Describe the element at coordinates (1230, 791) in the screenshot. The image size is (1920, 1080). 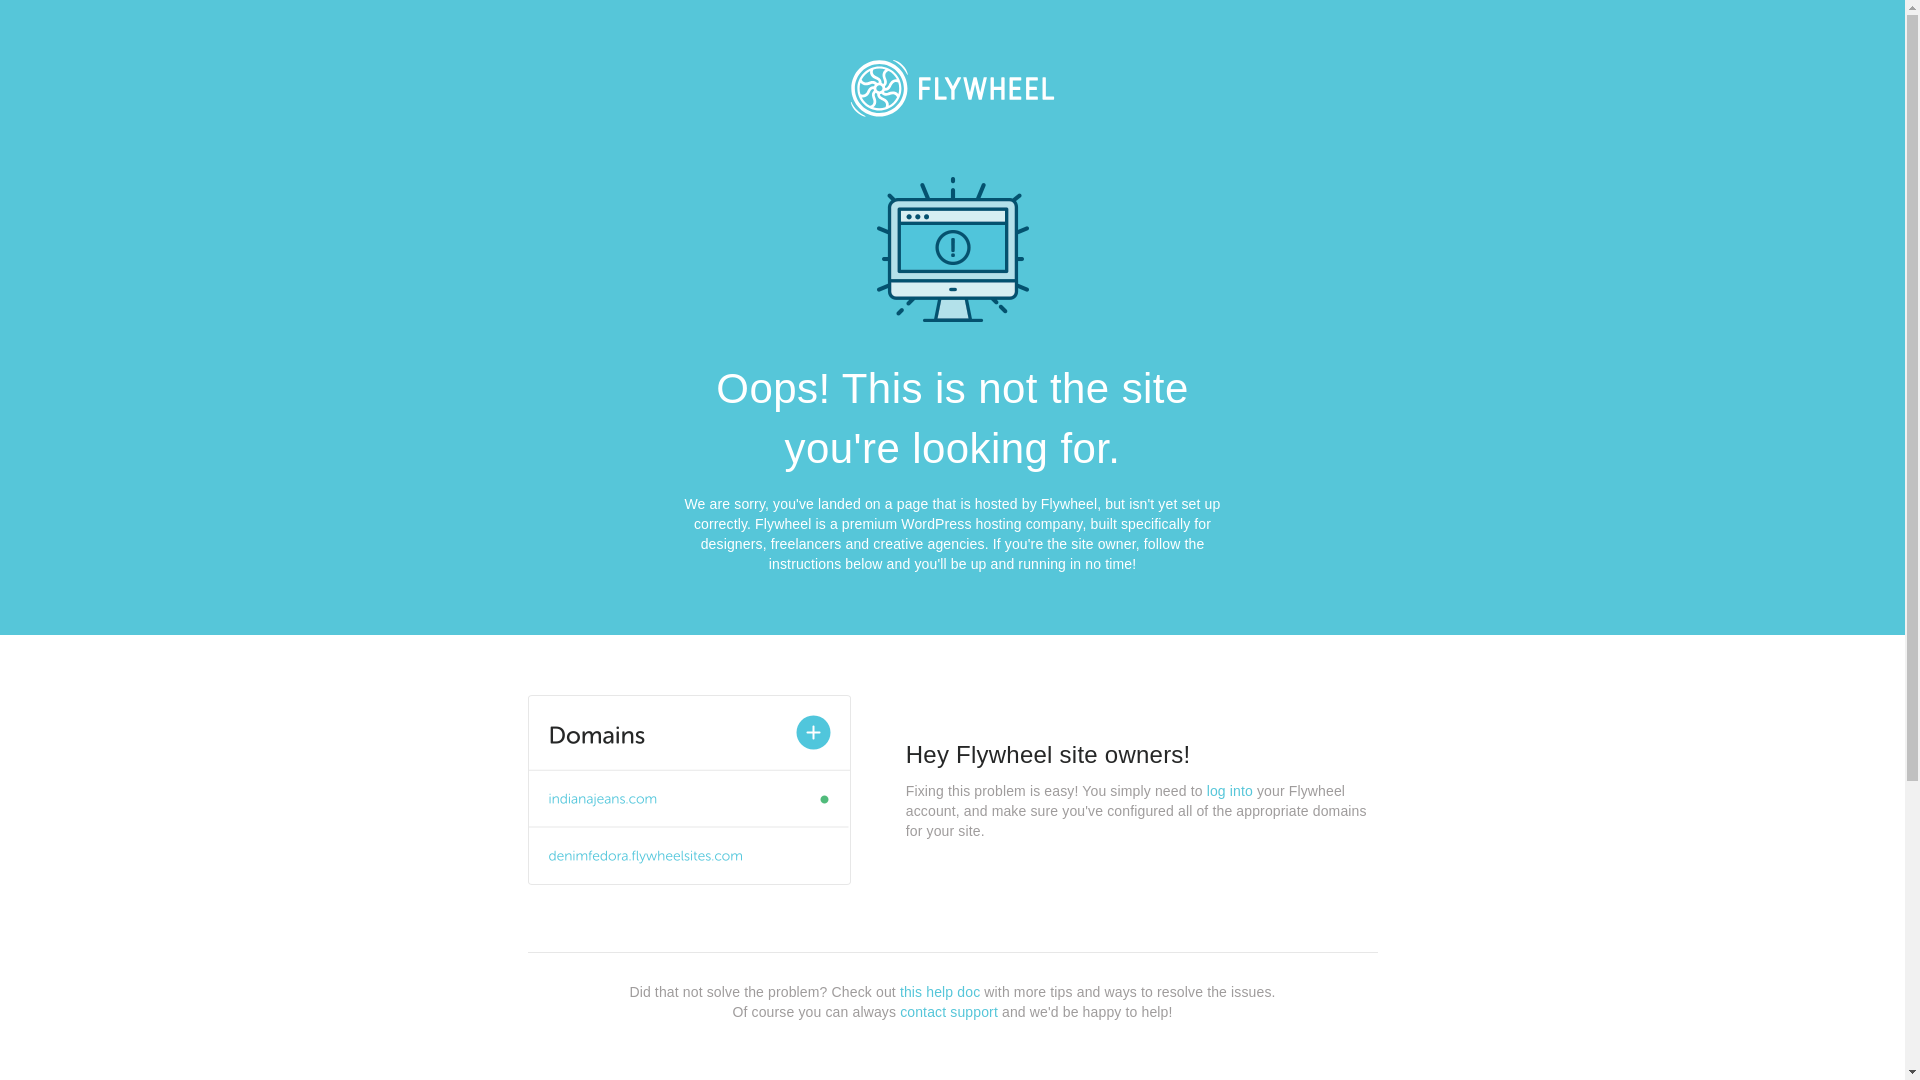
I see `log into` at that location.